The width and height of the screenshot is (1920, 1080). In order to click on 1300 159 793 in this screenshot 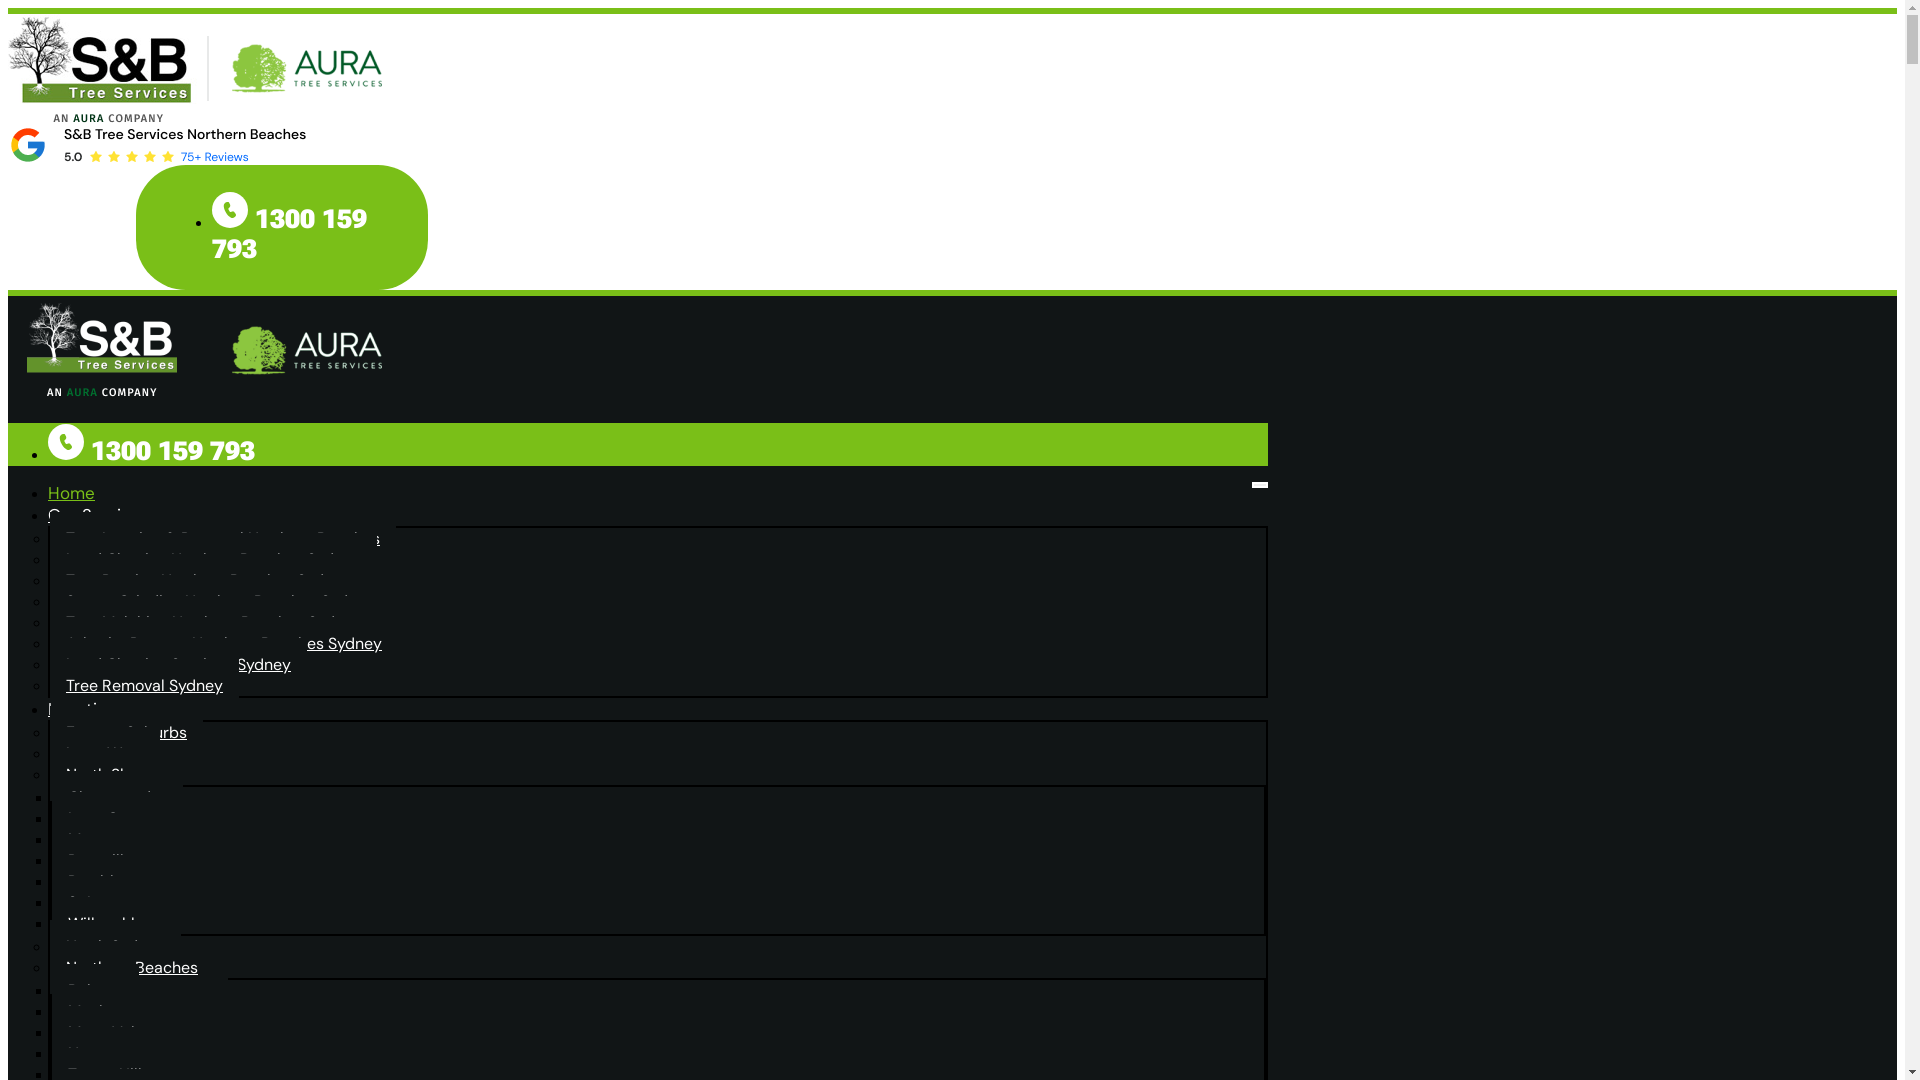, I will do `click(152, 451)`.